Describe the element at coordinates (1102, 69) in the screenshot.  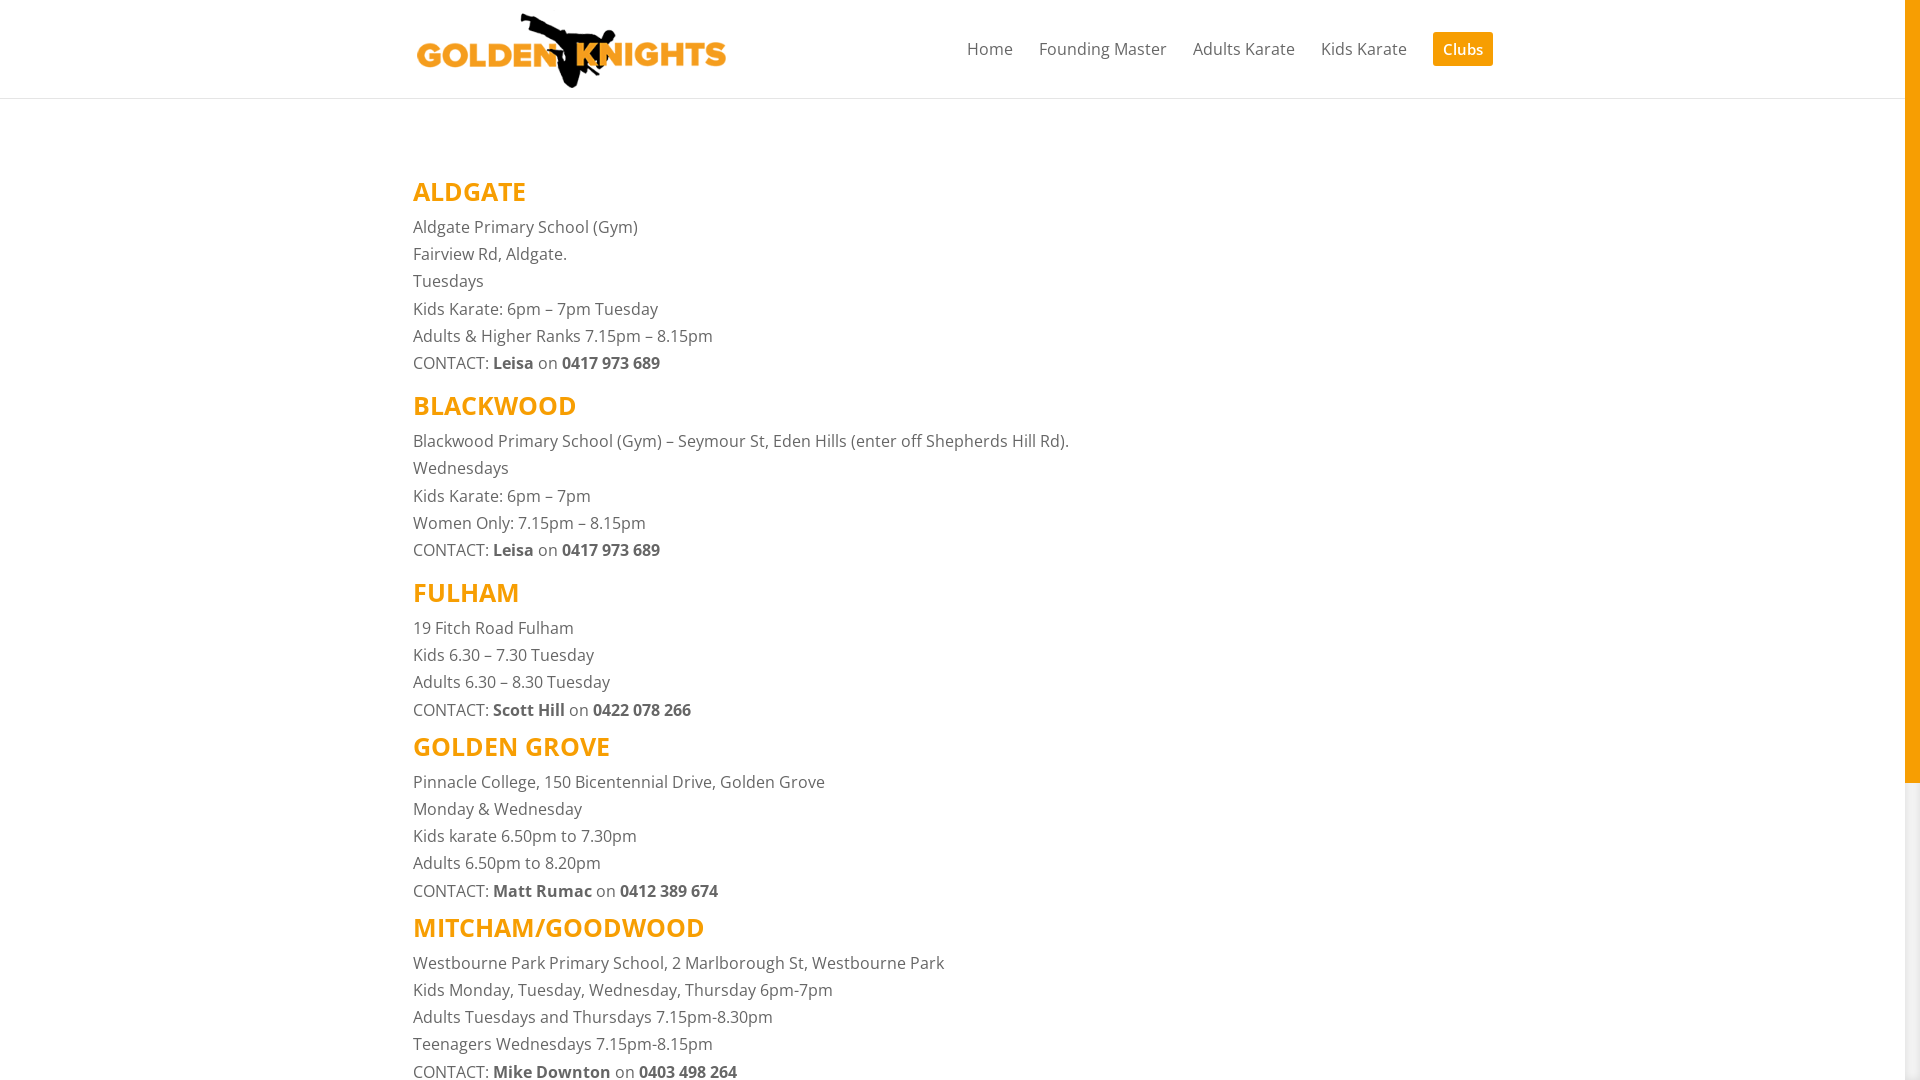
I see `Founding Master` at that location.